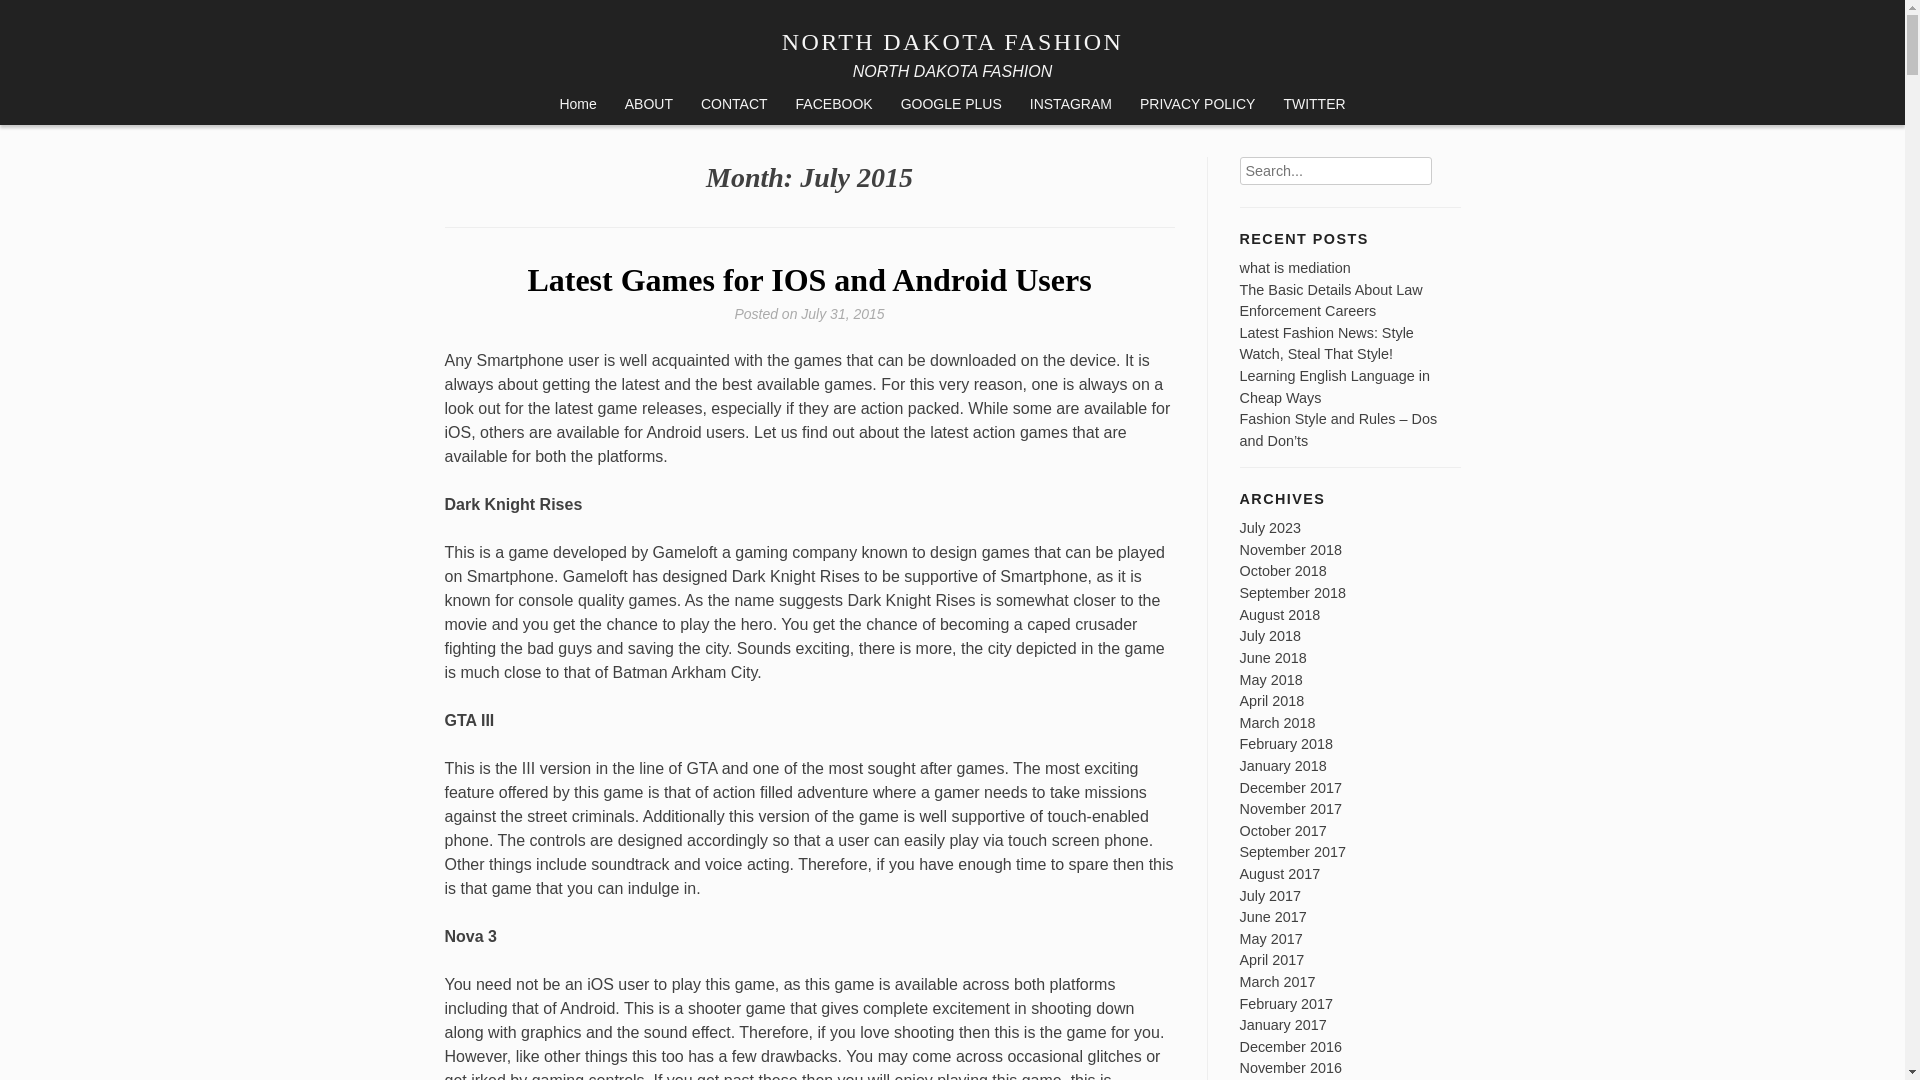 This screenshot has width=1920, height=1080. What do you see at coordinates (951, 106) in the screenshot?
I see `GOOGLE PLUS` at bounding box center [951, 106].